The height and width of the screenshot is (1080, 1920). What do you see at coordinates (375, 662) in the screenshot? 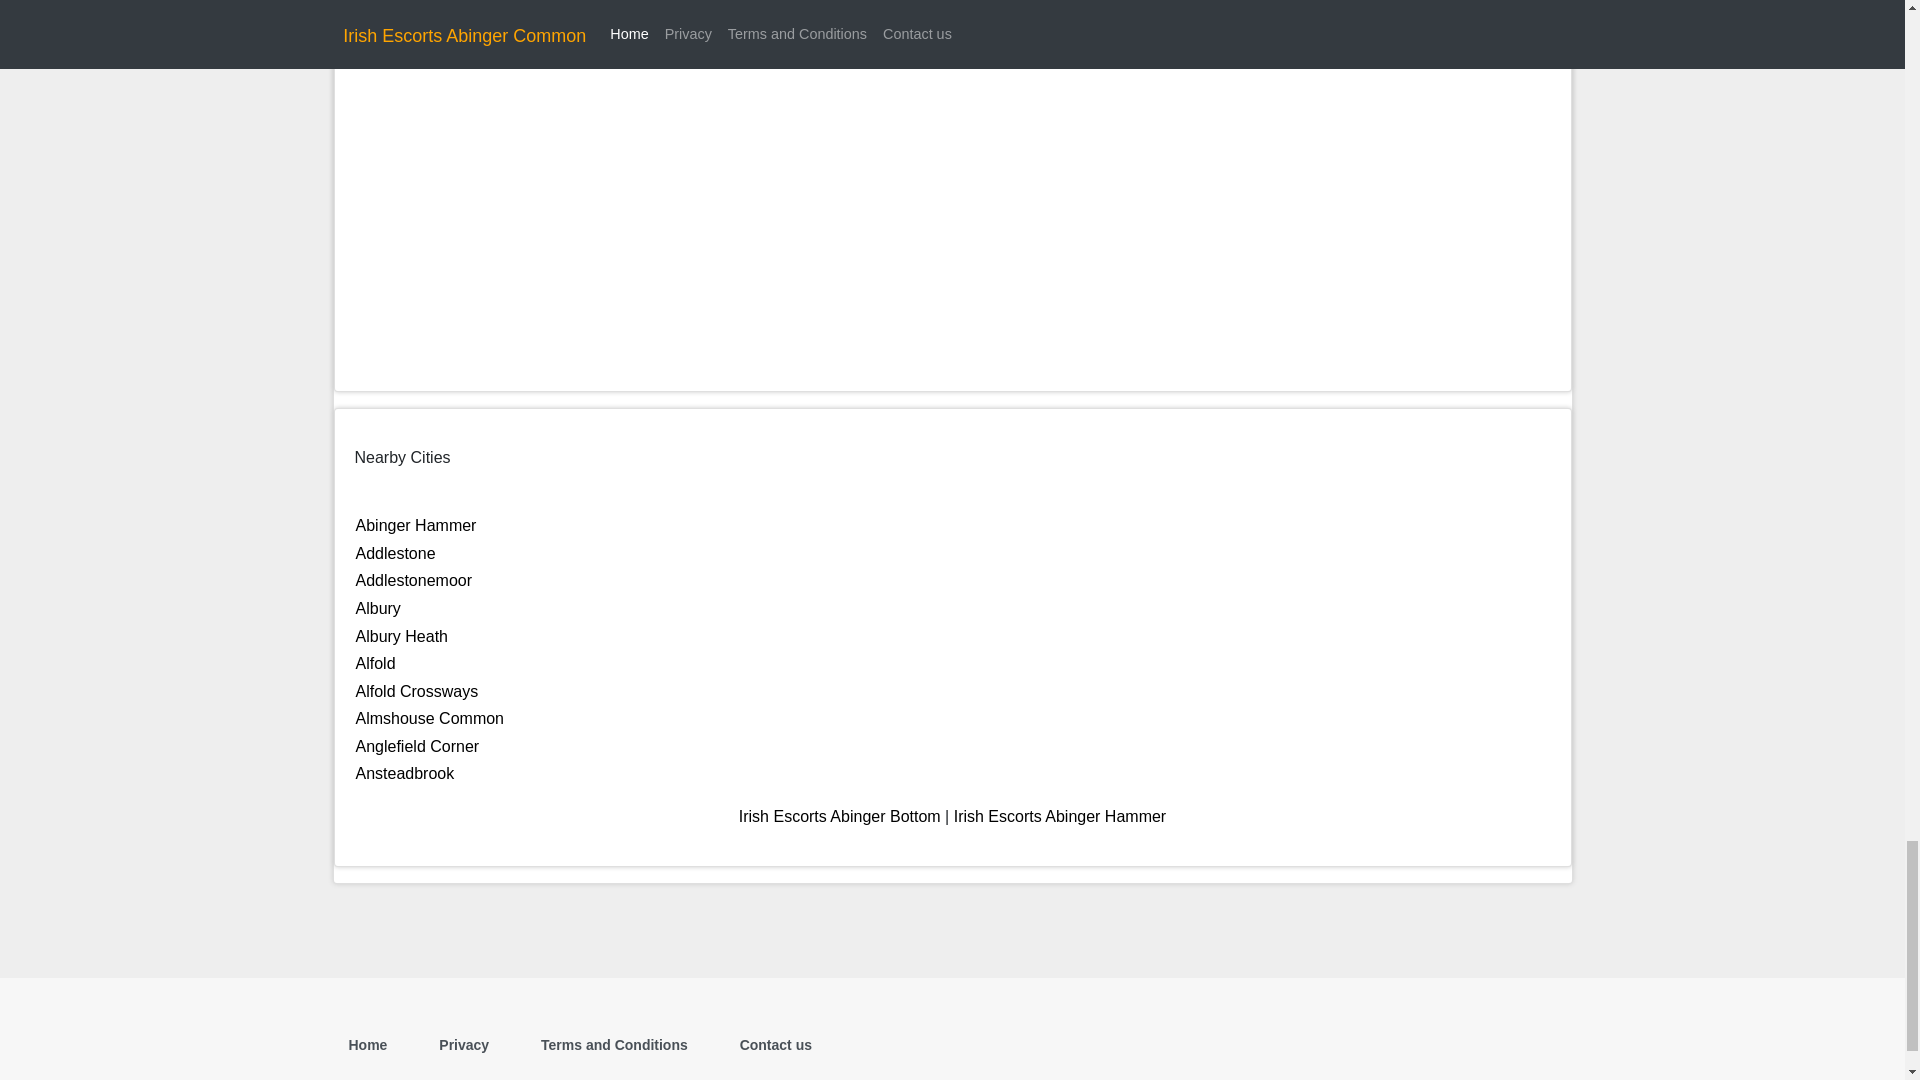
I see `Alfold` at bounding box center [375, 662].